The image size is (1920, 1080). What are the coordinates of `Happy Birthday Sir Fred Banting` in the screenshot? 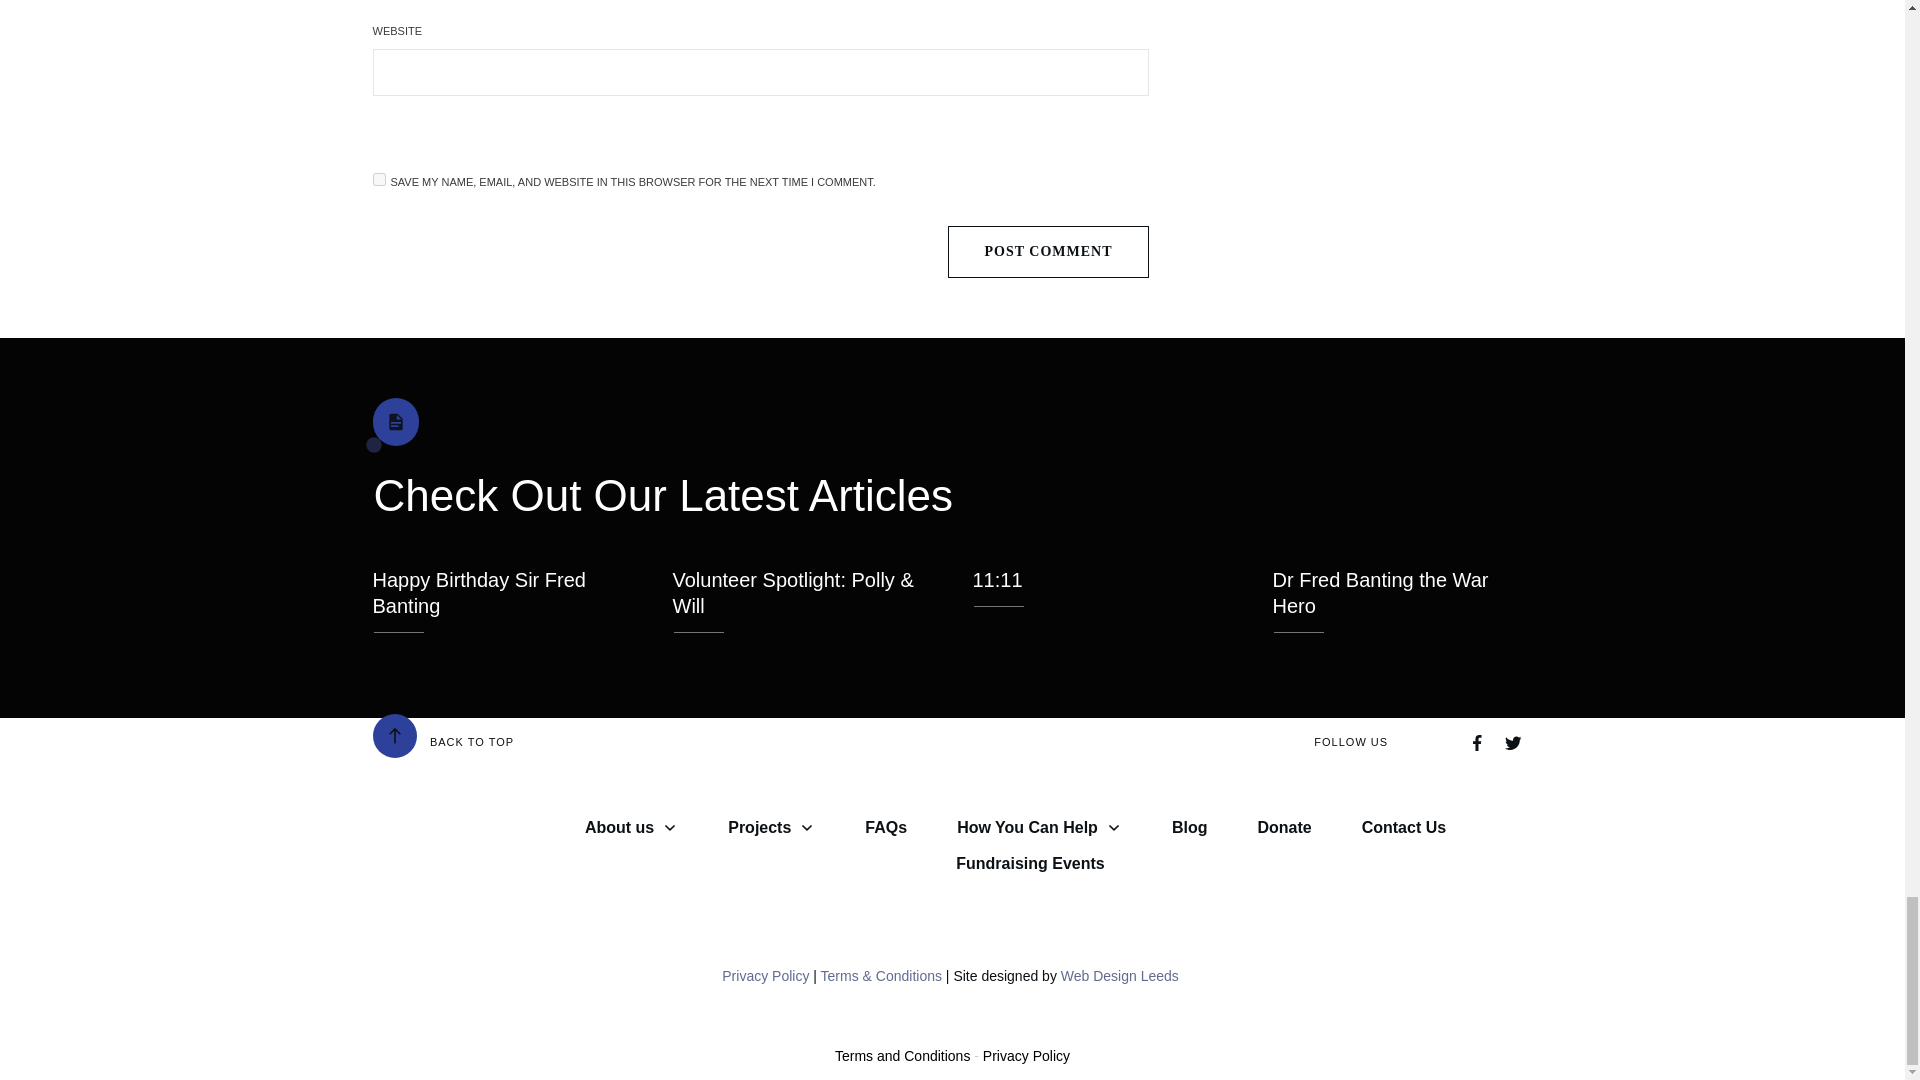 It's located at (478, 592).